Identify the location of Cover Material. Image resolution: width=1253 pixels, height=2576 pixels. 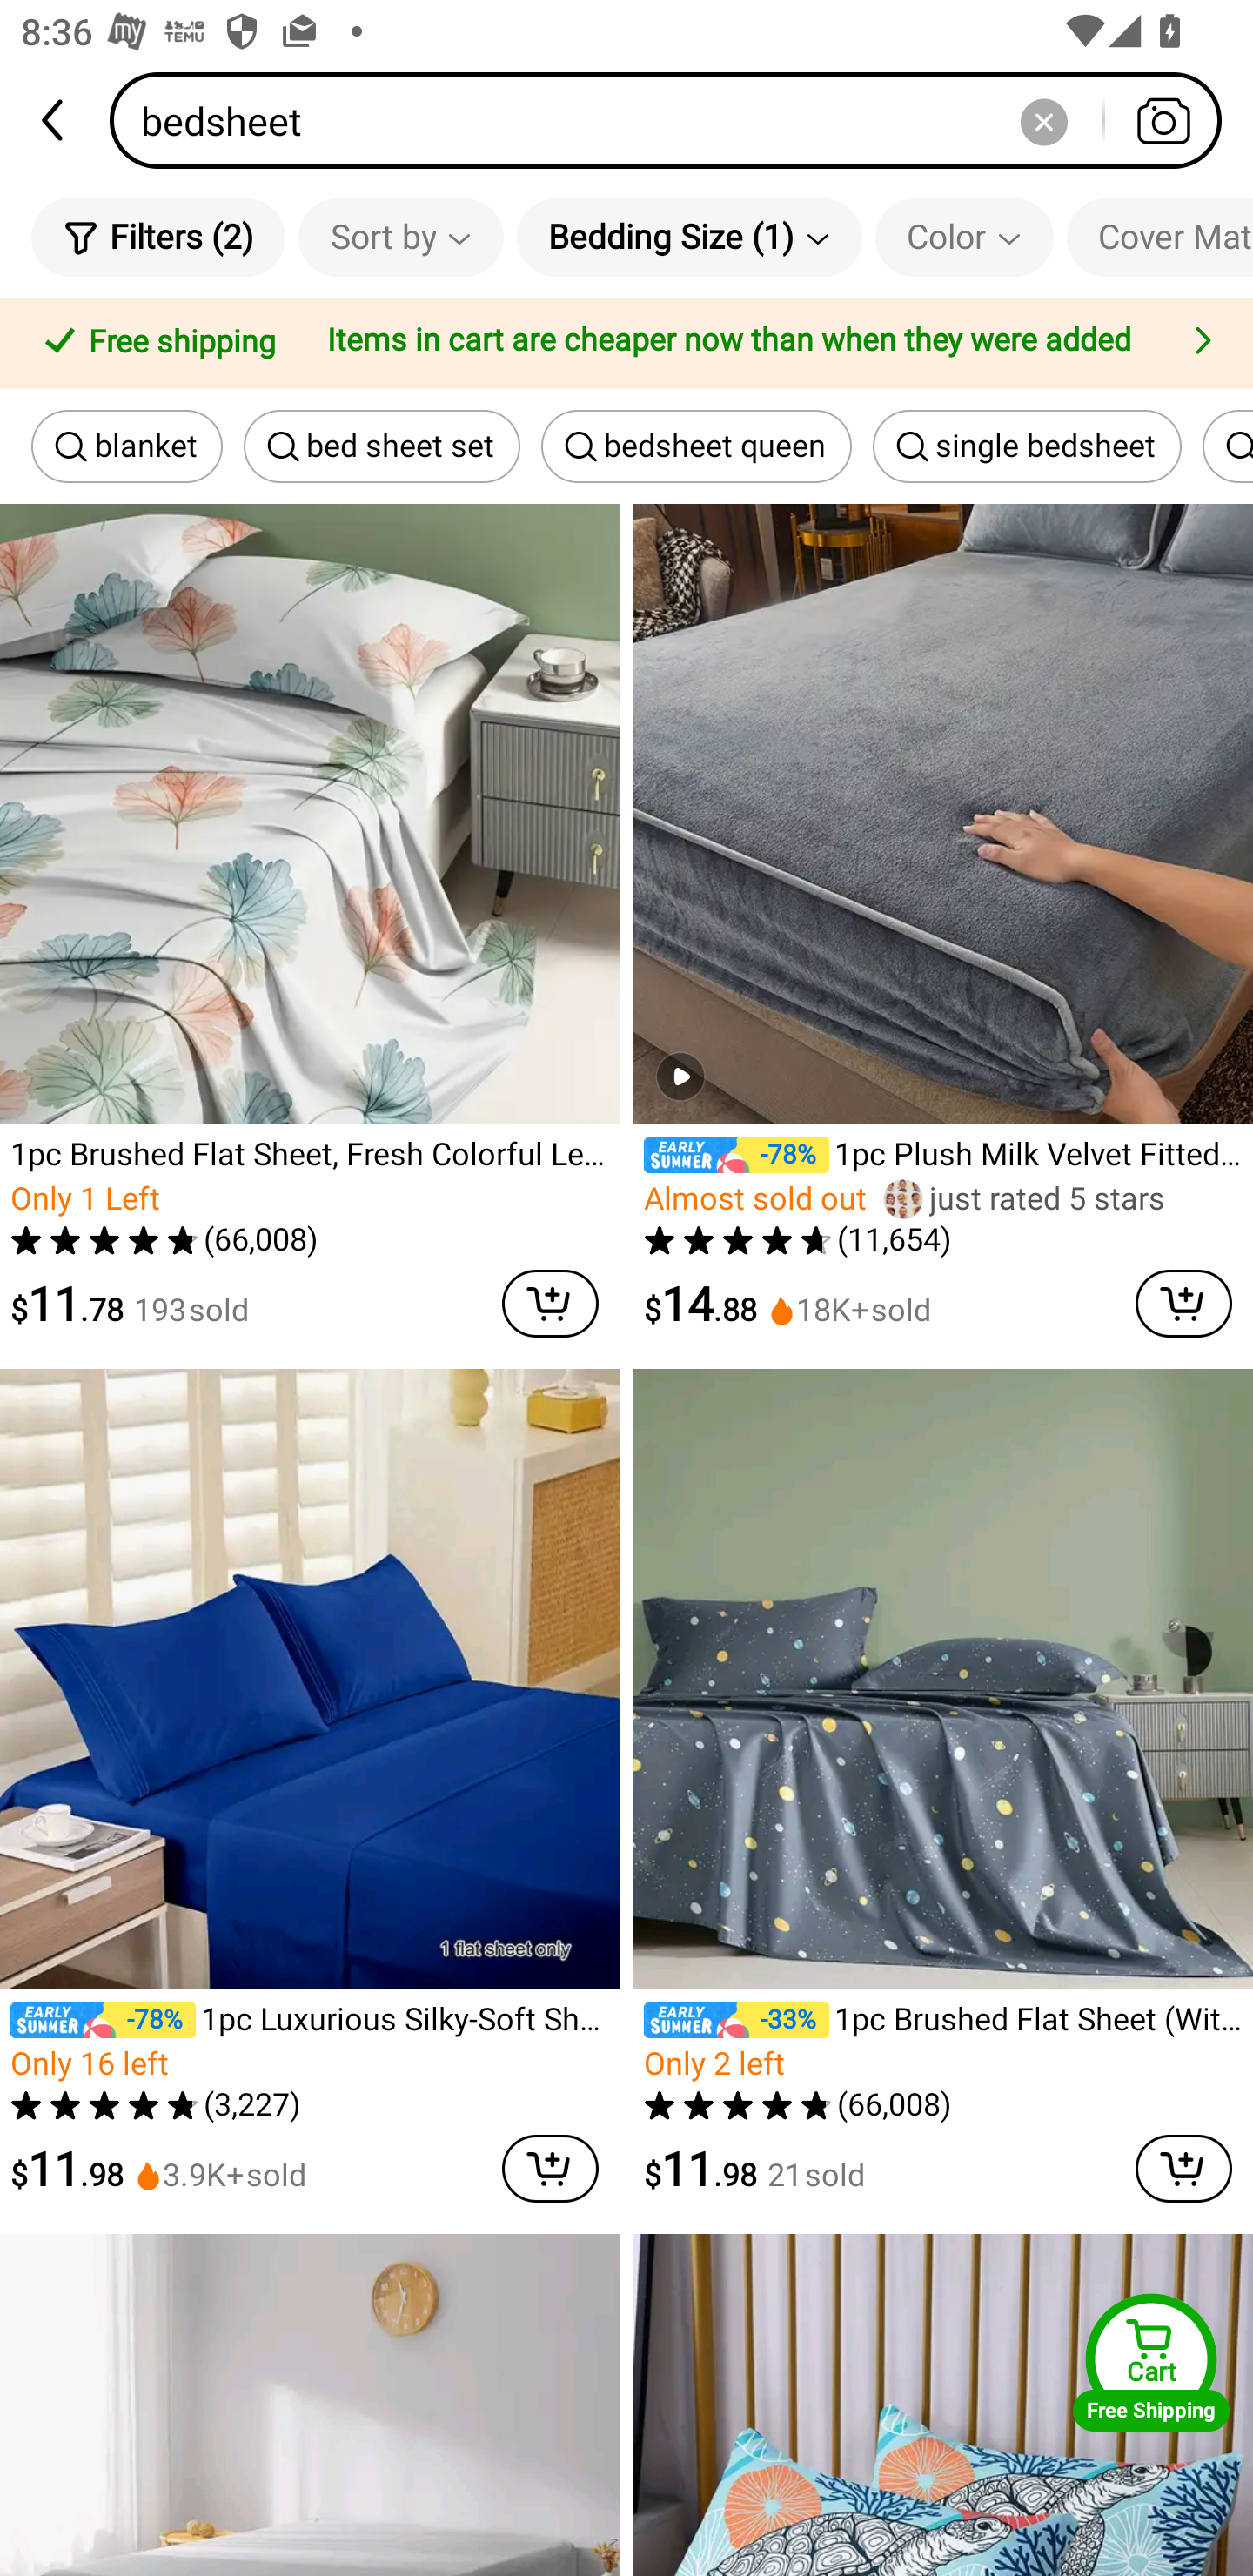
(1159, 237).